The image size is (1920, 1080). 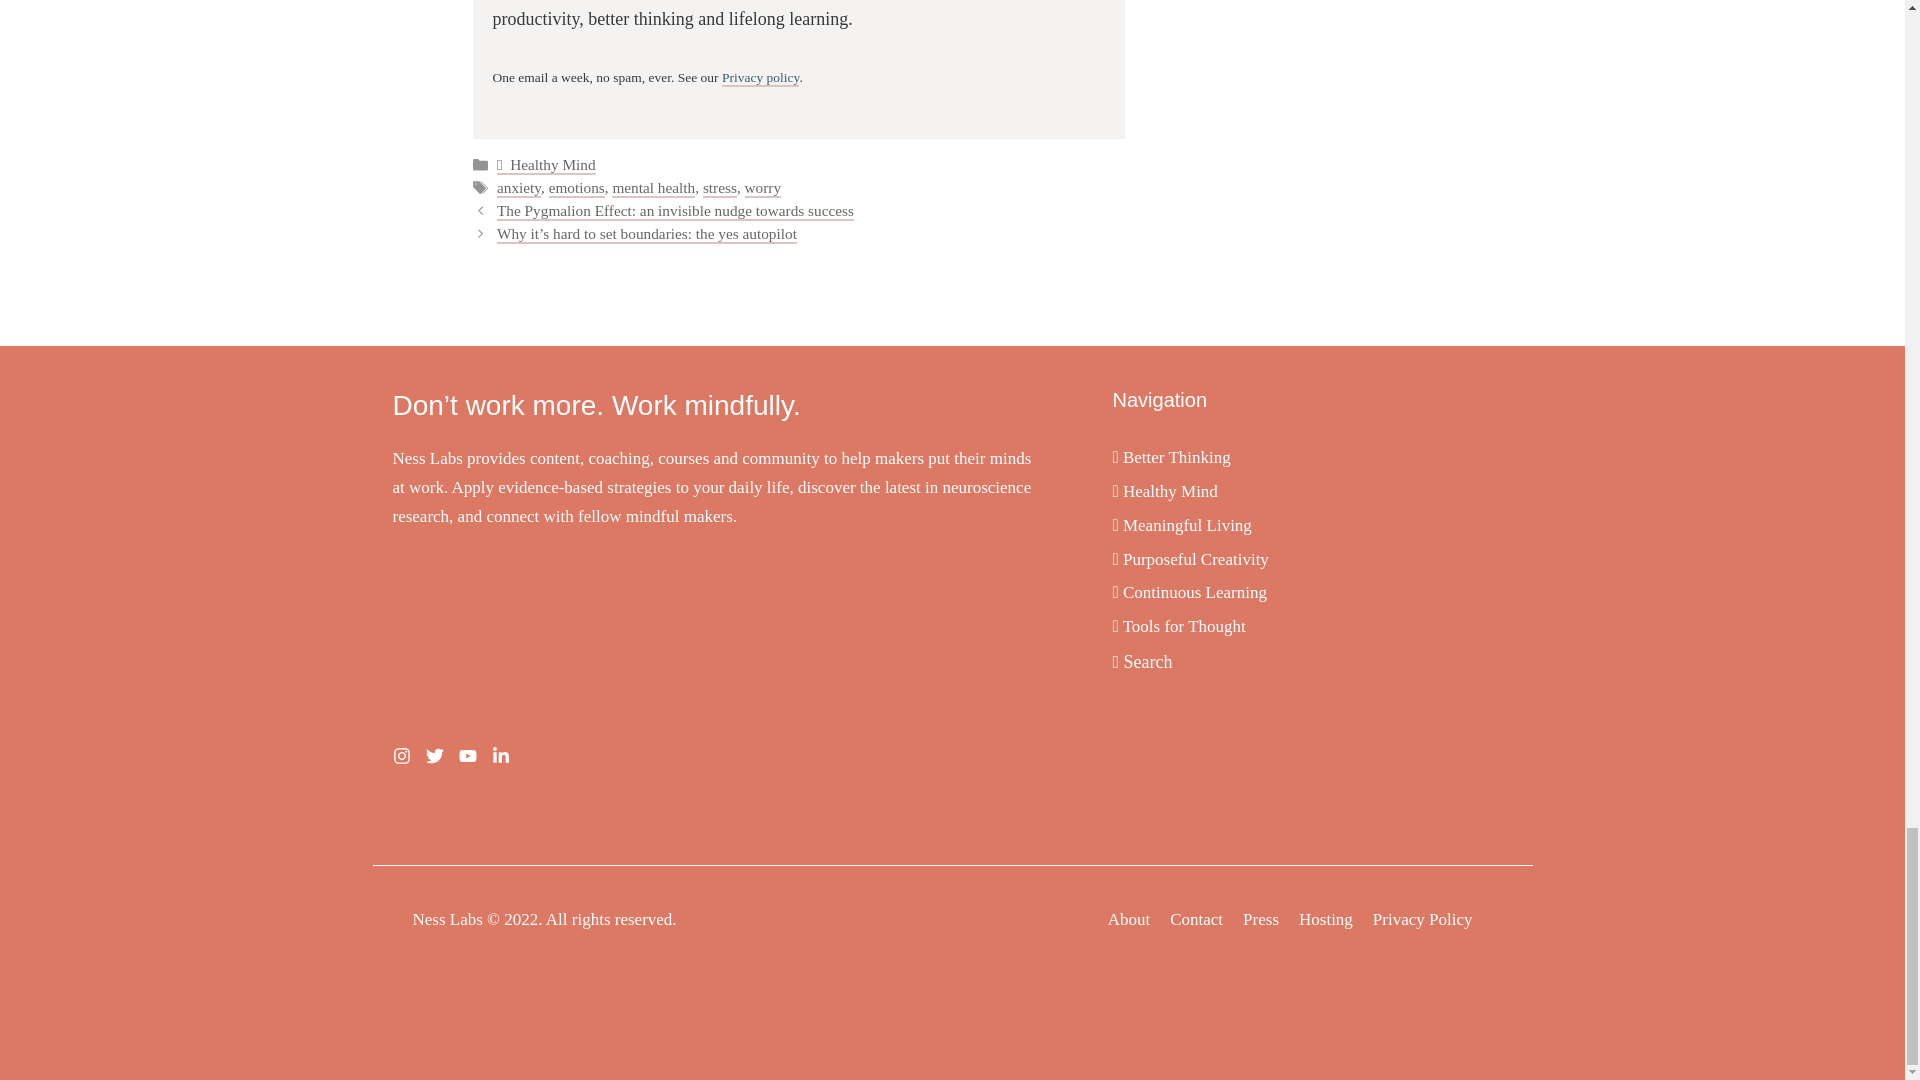 What do you see at coordinates (519, 188) in the screenshot?
I see `anxiety` at bounding box center [519, 188].